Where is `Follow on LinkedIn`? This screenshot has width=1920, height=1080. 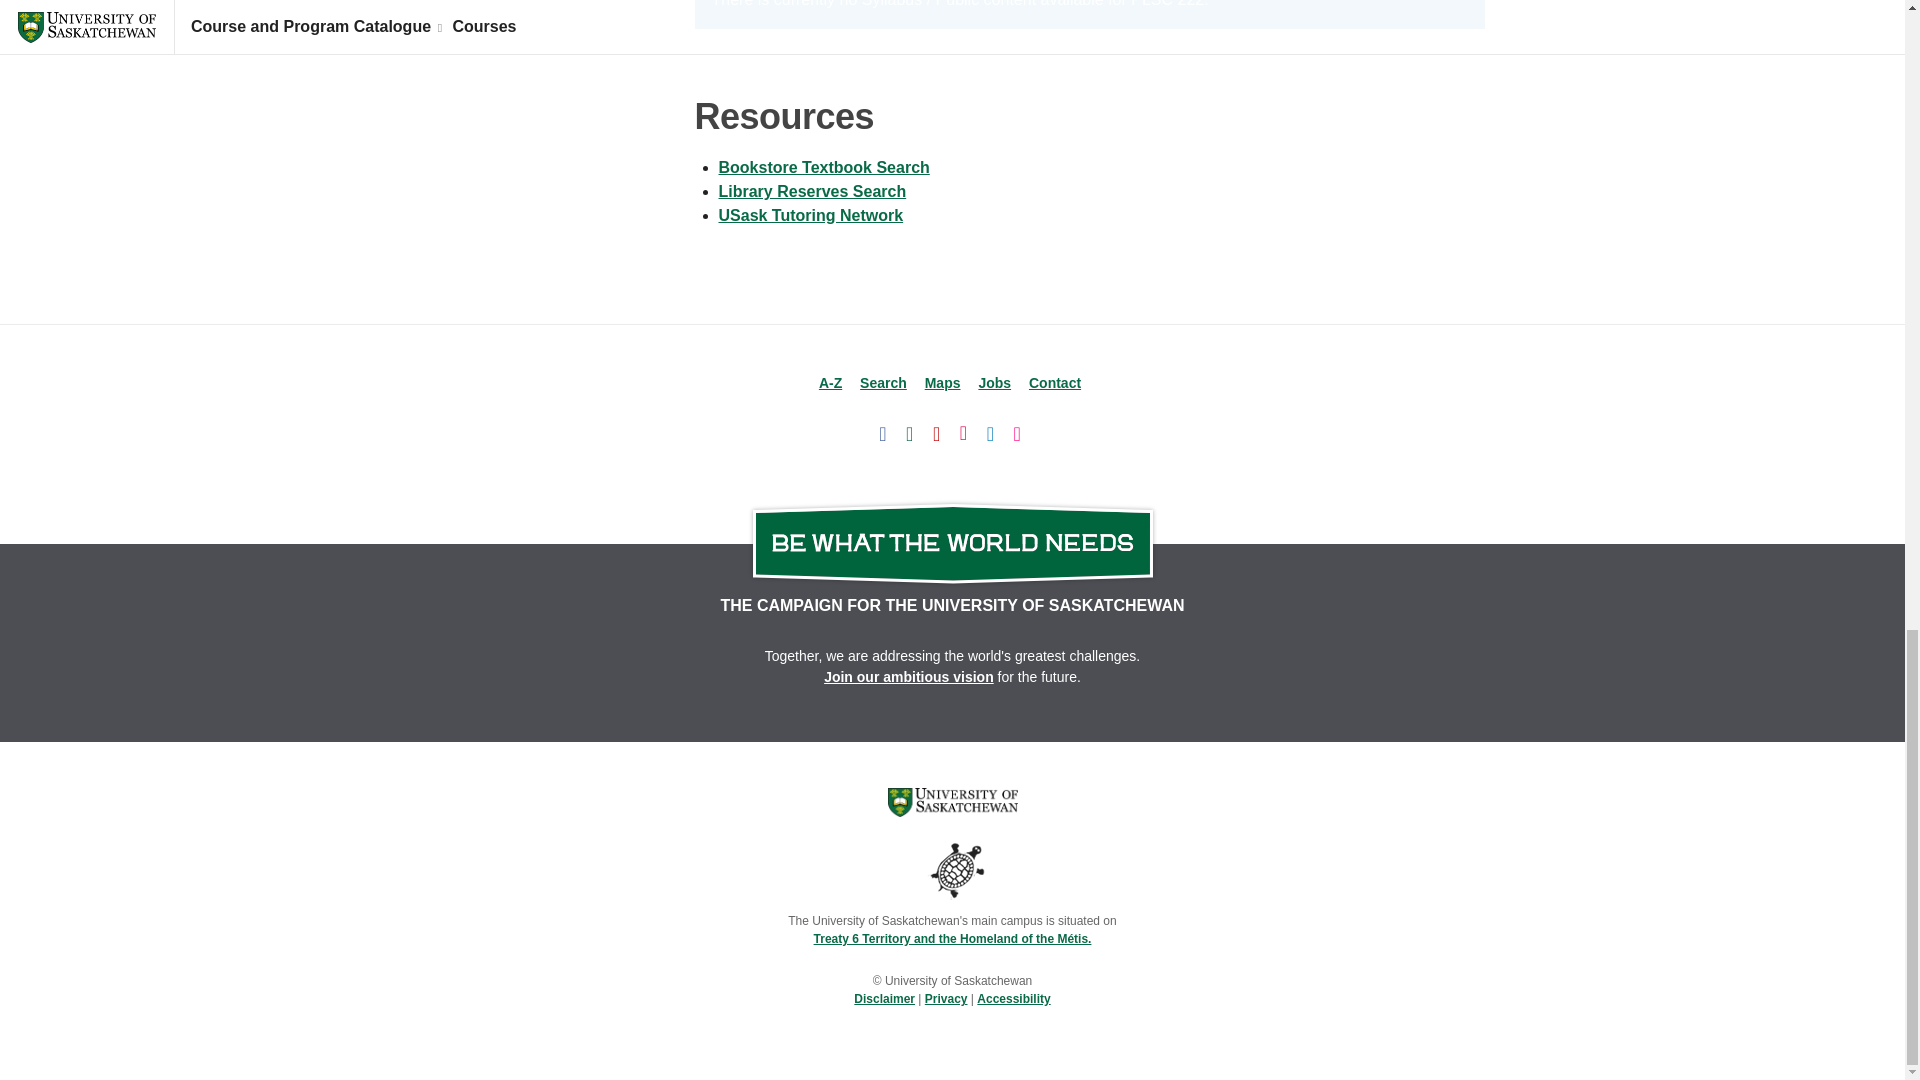 Follow on LinkedIn is located at coordinates (990, 432).